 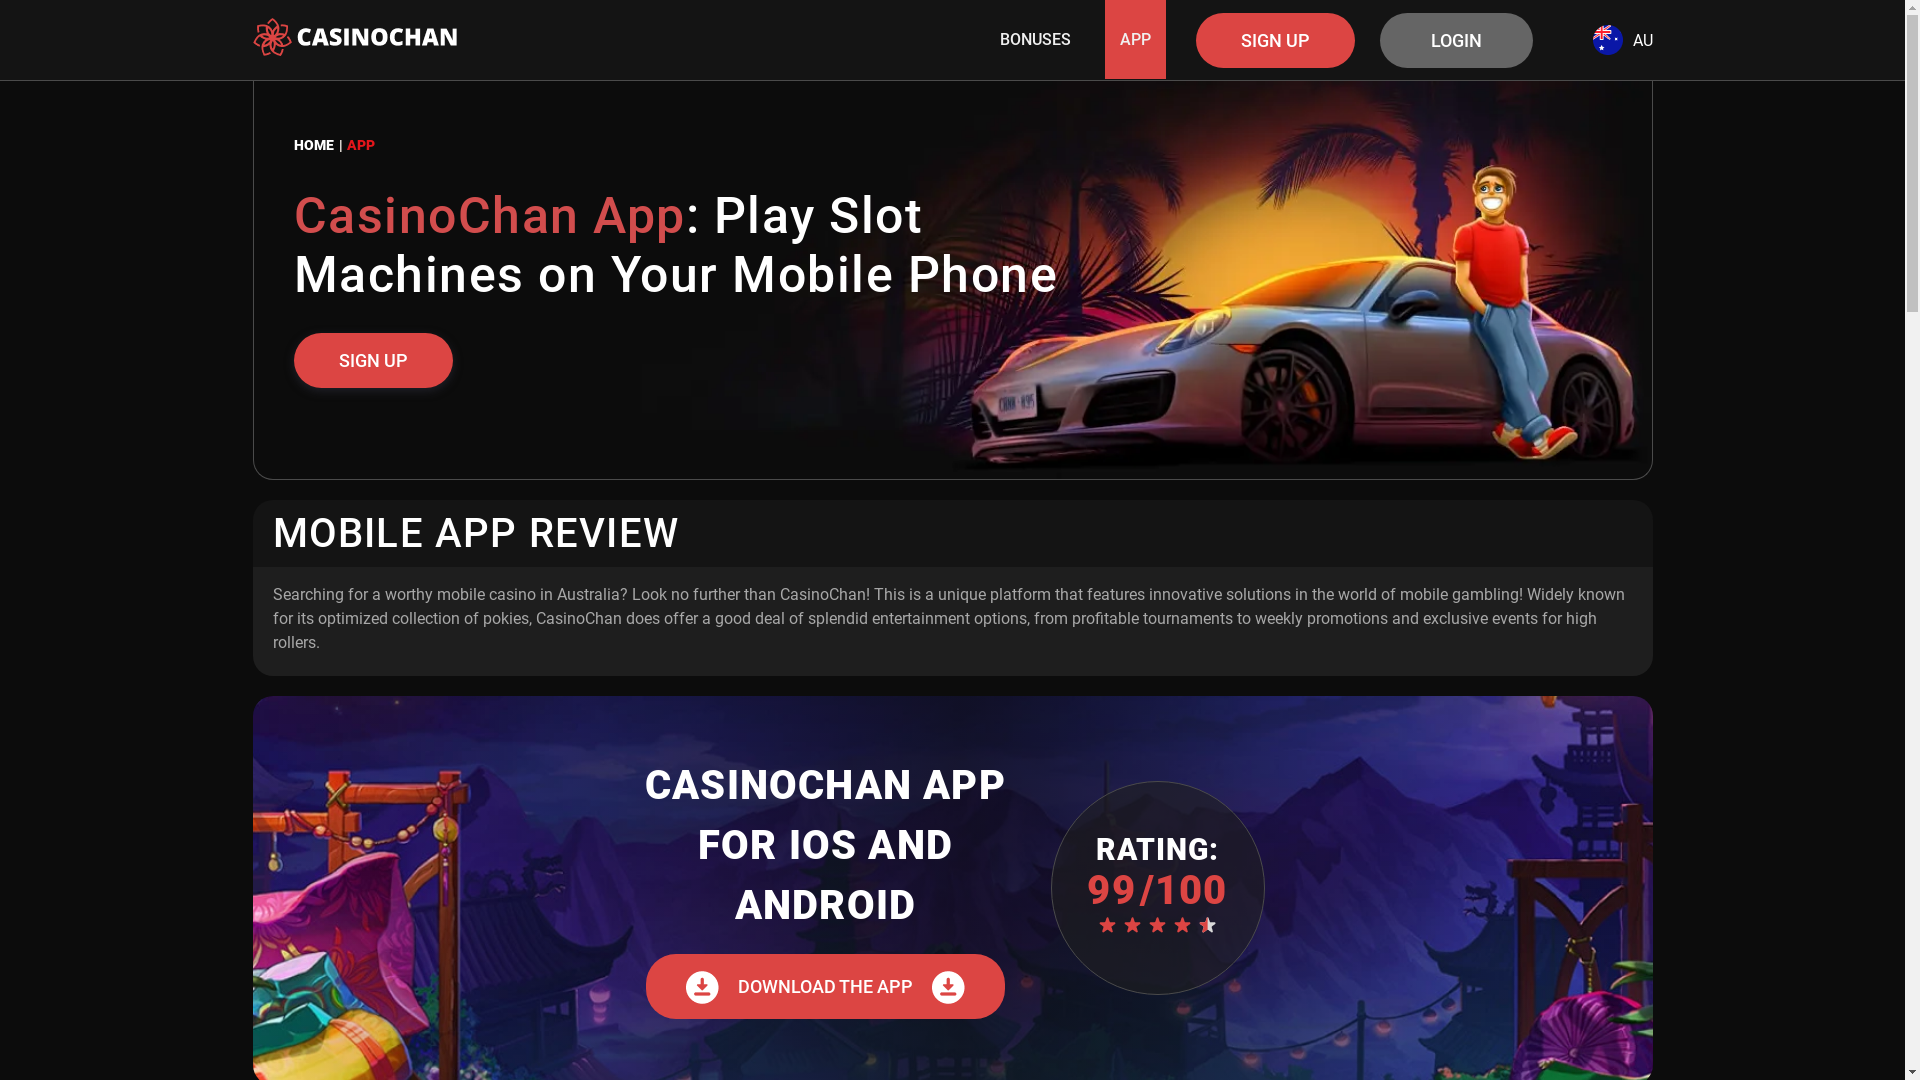 What do you see at coordinates (374, 360) in the screenshot?
I see `SIGN UP` at bounding box center [374, 360].